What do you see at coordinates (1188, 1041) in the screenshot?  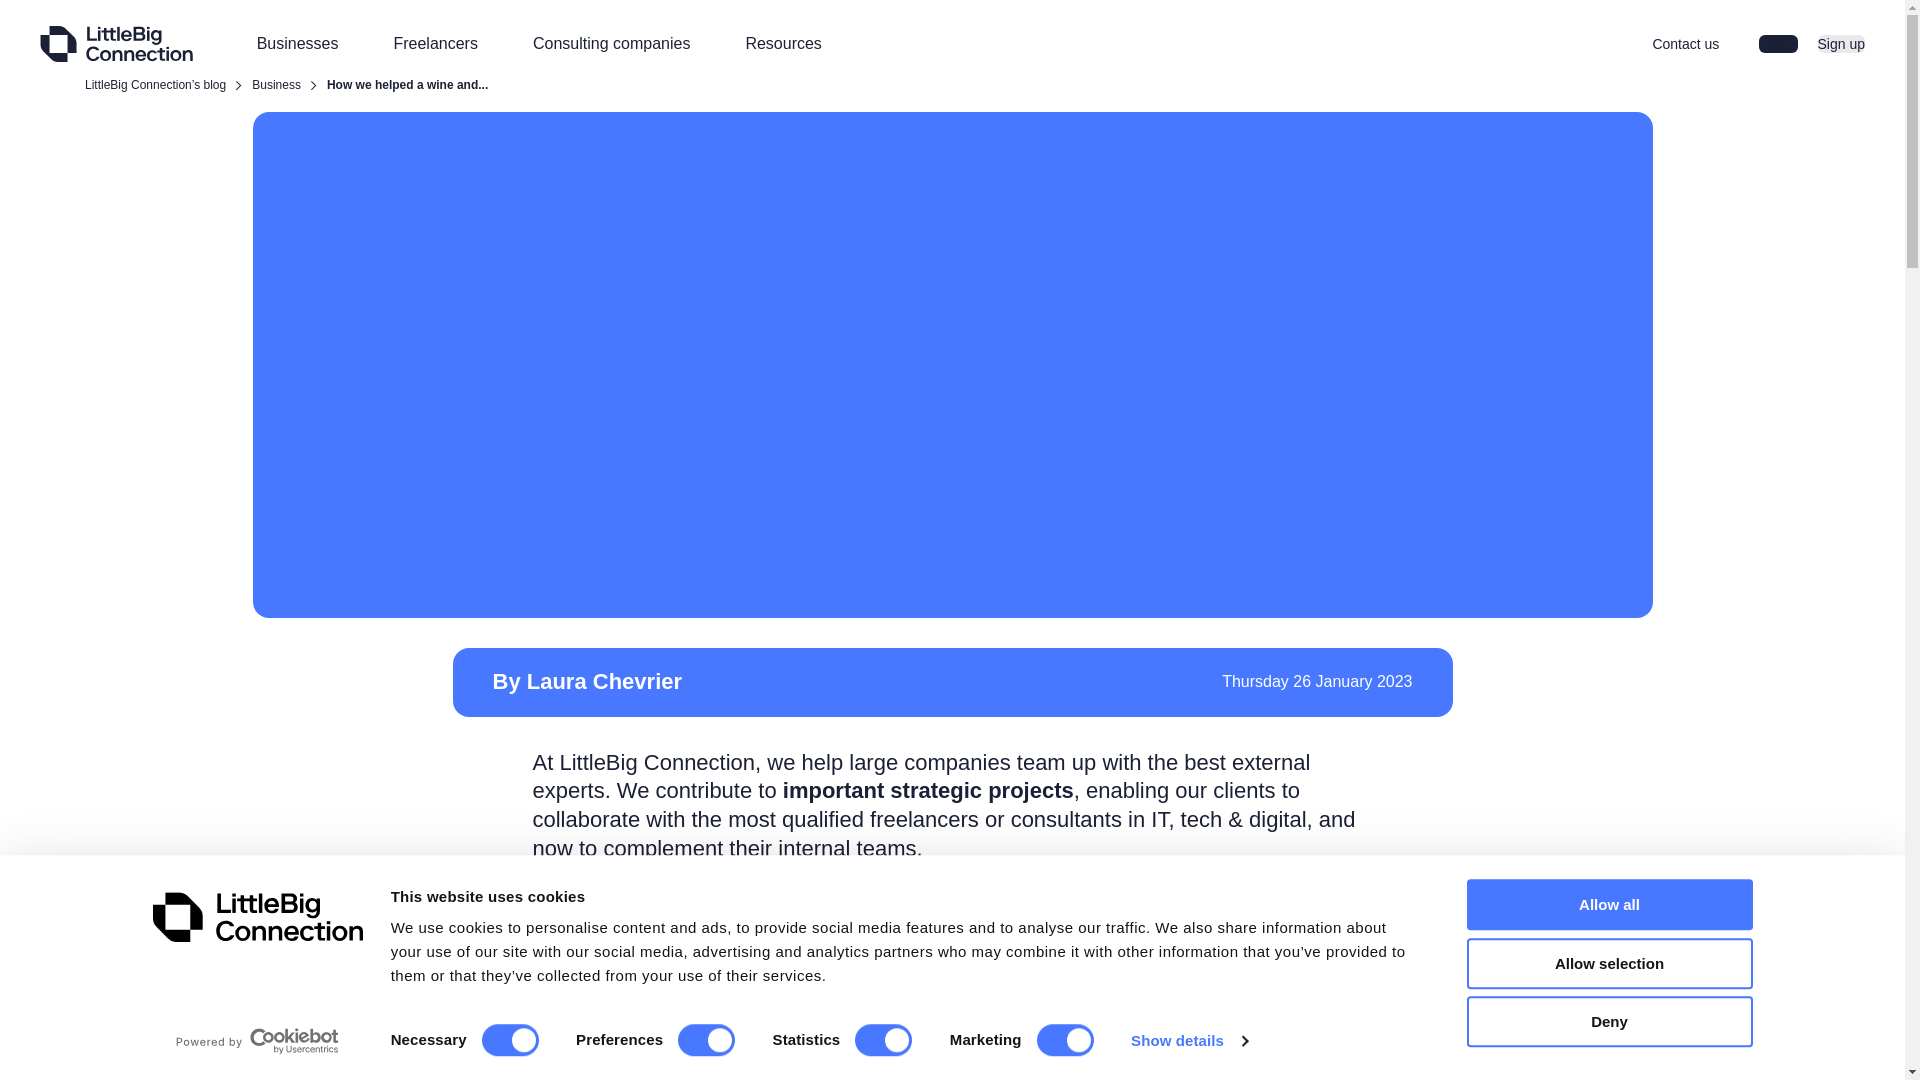 I see `Show details` at bounding box center [1188, 1041].